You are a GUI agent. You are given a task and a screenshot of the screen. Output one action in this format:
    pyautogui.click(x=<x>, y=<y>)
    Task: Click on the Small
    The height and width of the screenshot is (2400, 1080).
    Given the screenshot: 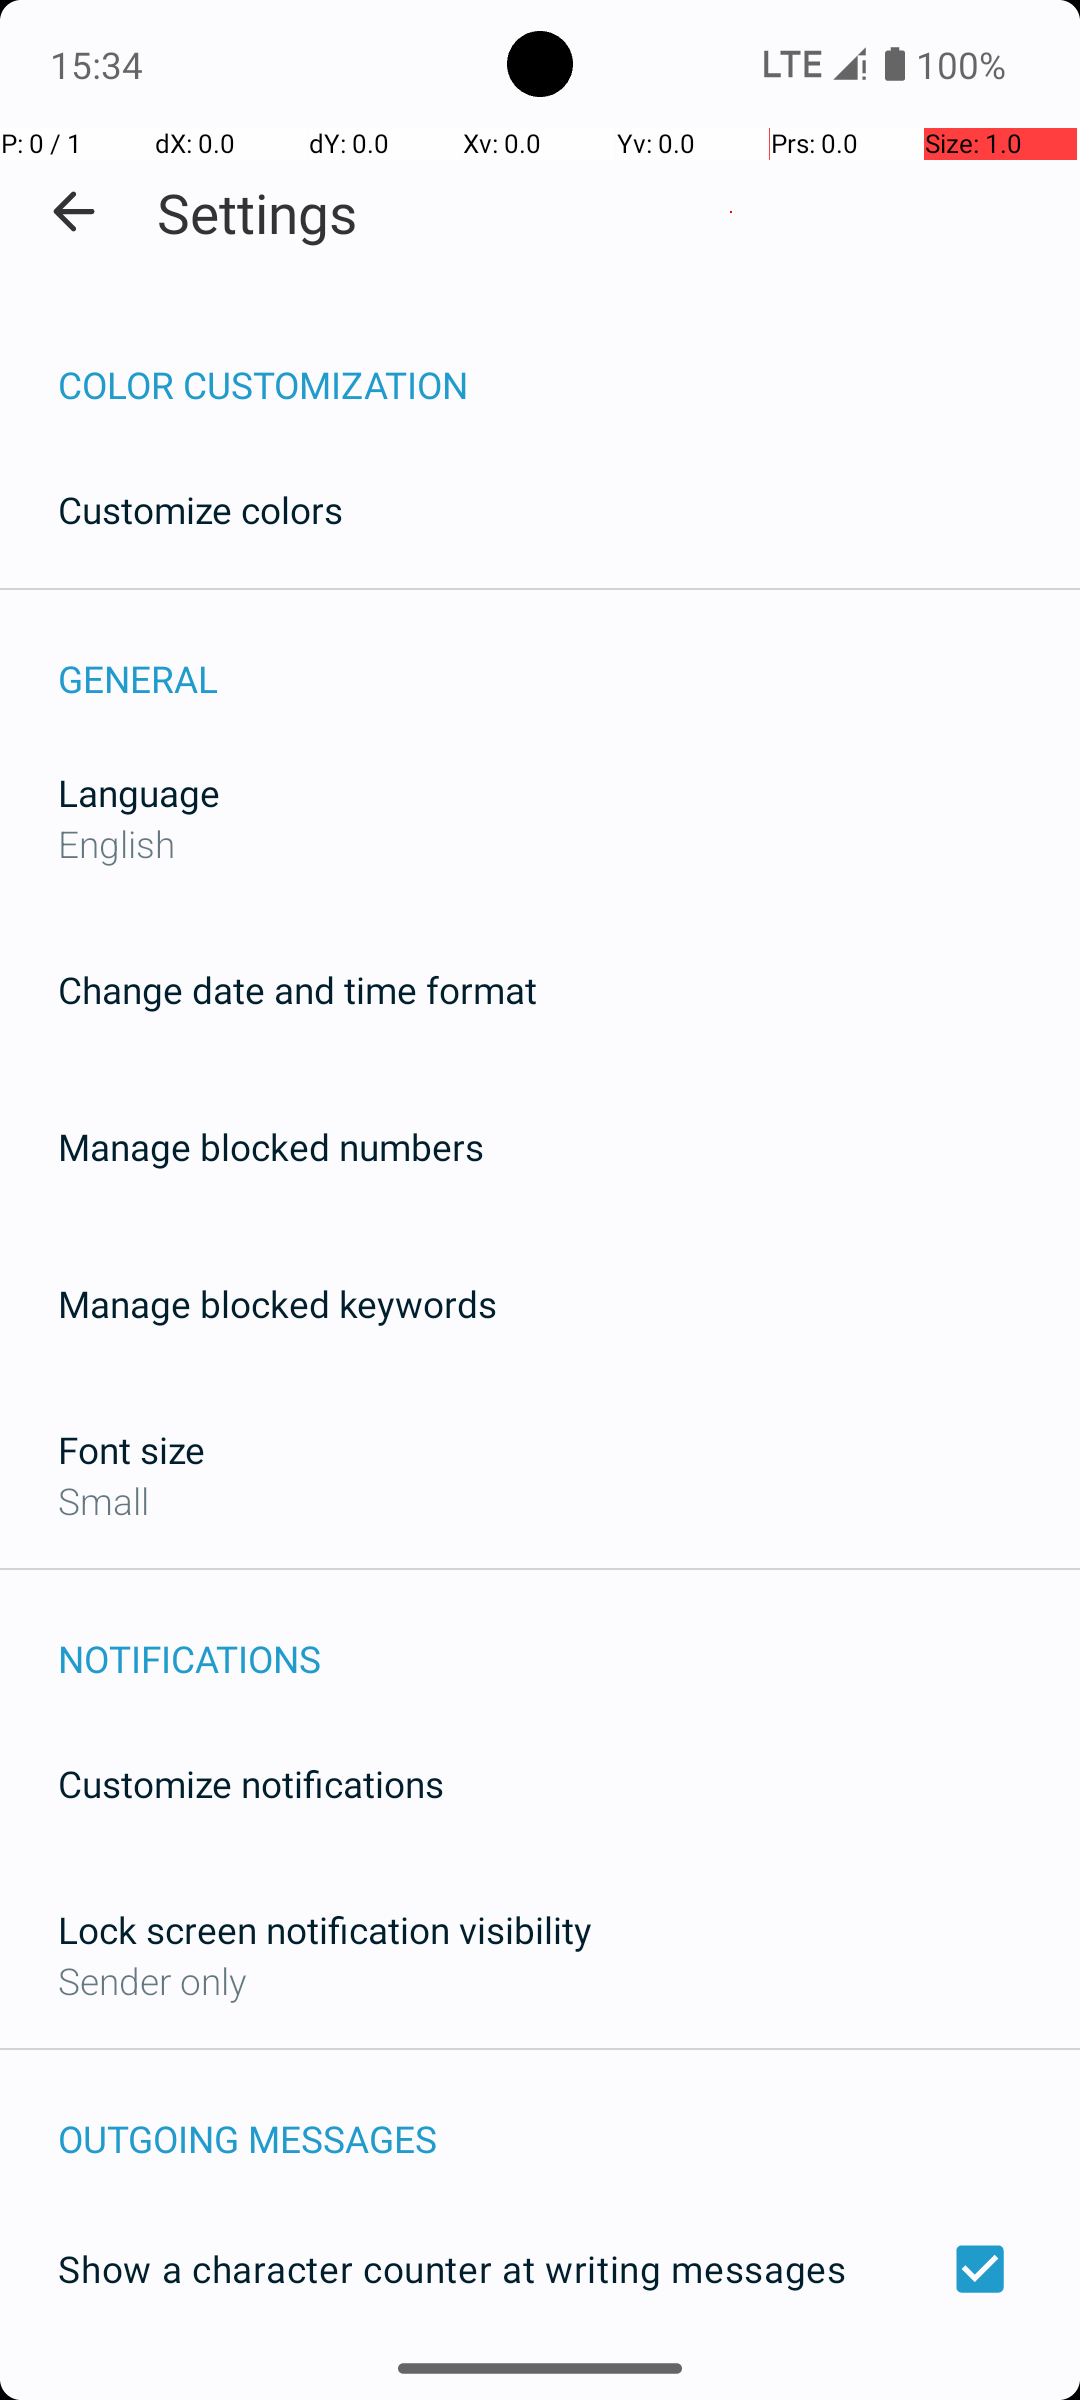 What is the action you would take?
    pyautogui.click(x=104, y=1500)
    